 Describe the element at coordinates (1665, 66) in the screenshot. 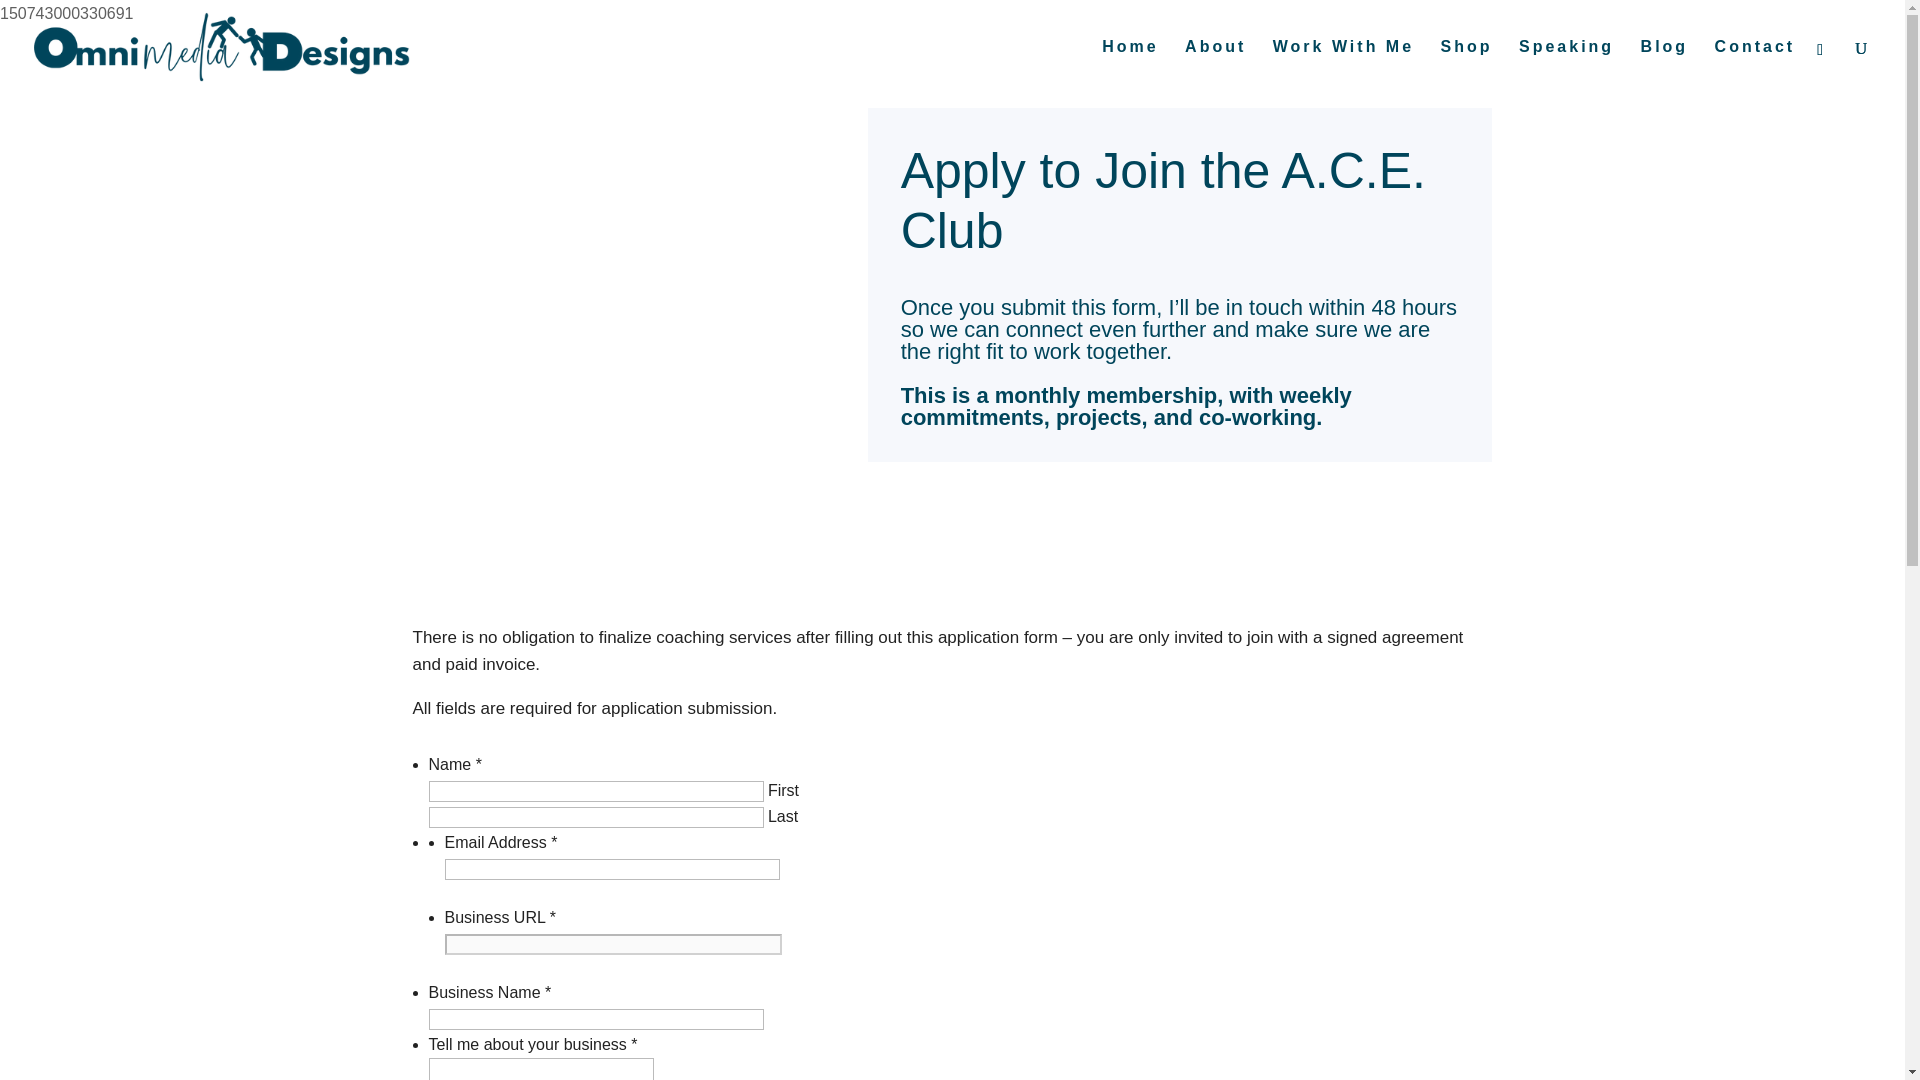

I see `Blog` at that location.